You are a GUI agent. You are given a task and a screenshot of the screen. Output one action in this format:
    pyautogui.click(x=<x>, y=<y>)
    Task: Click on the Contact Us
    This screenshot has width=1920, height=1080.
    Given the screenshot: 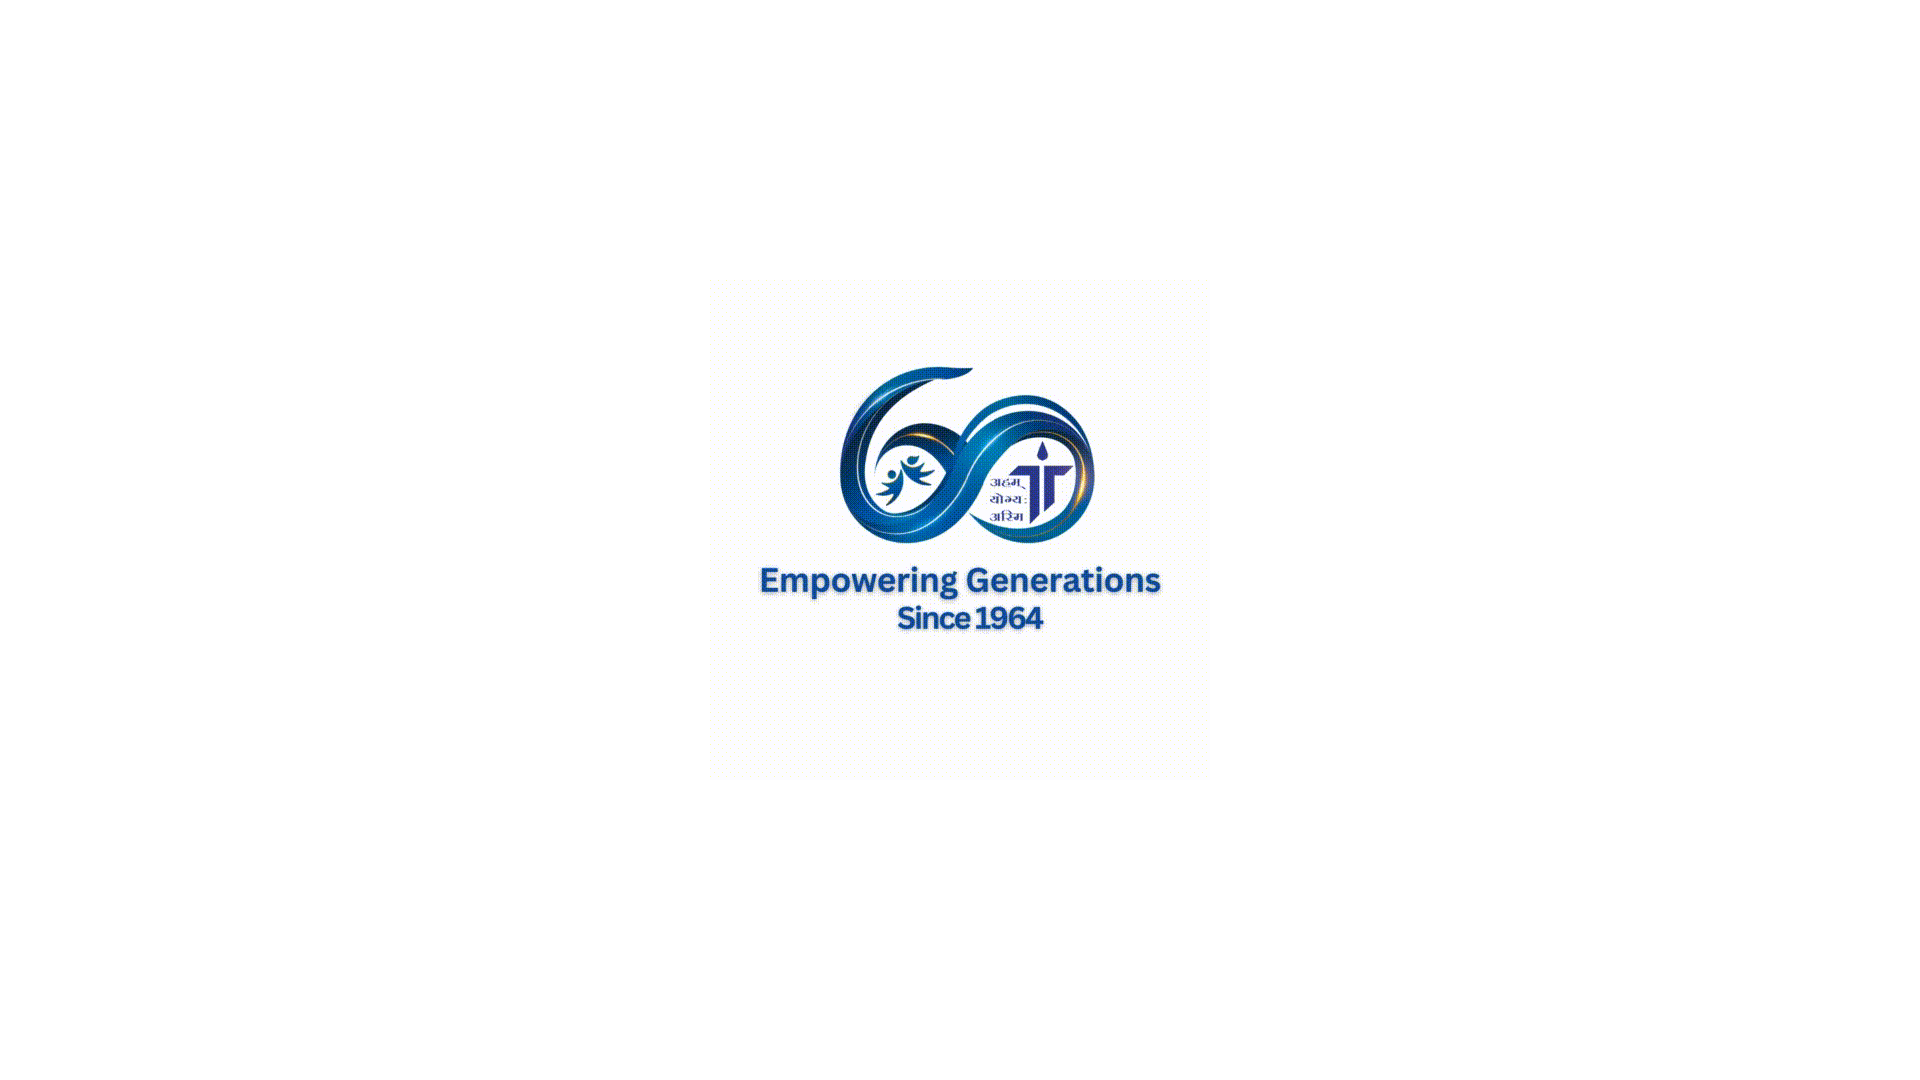 What is the action you would take?
    pyautogui.click(x=572, y=24)
    